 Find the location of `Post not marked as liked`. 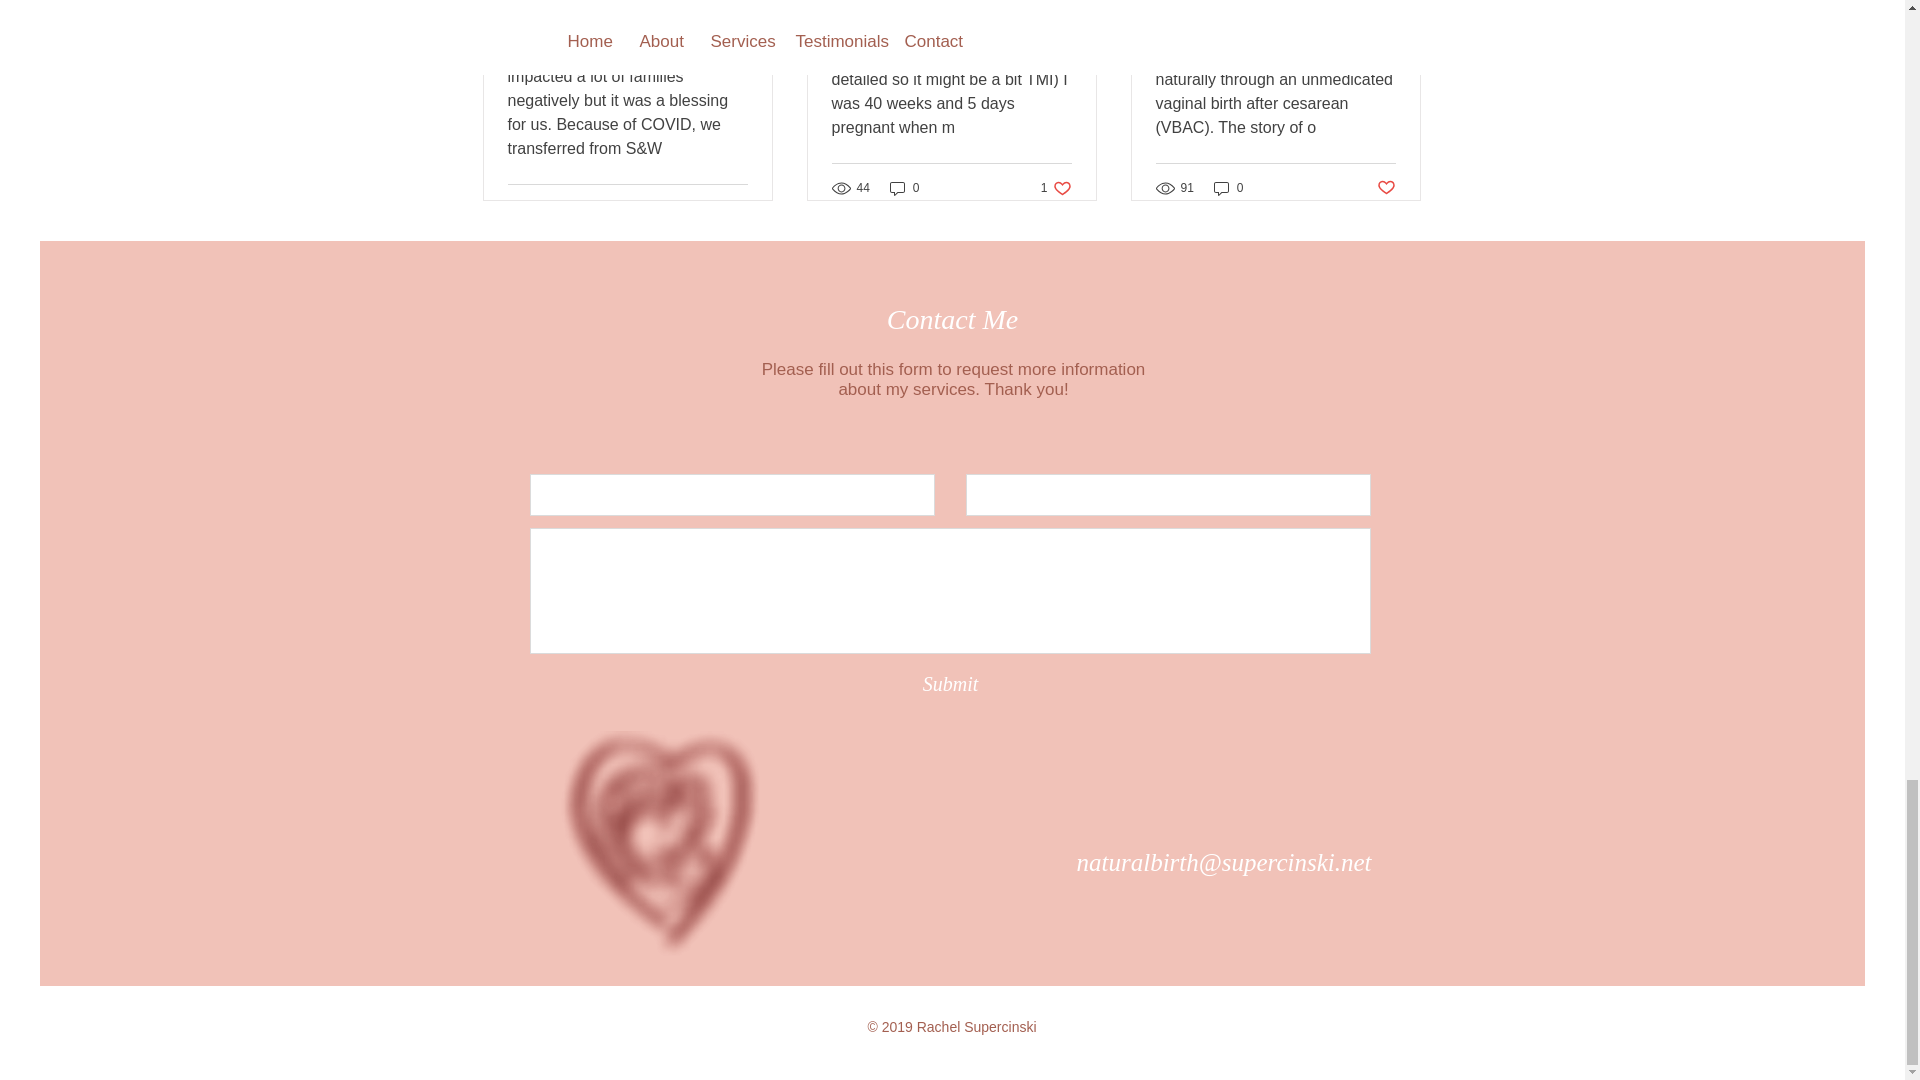

Post not marked as liked is located at coordinates (736, 209).